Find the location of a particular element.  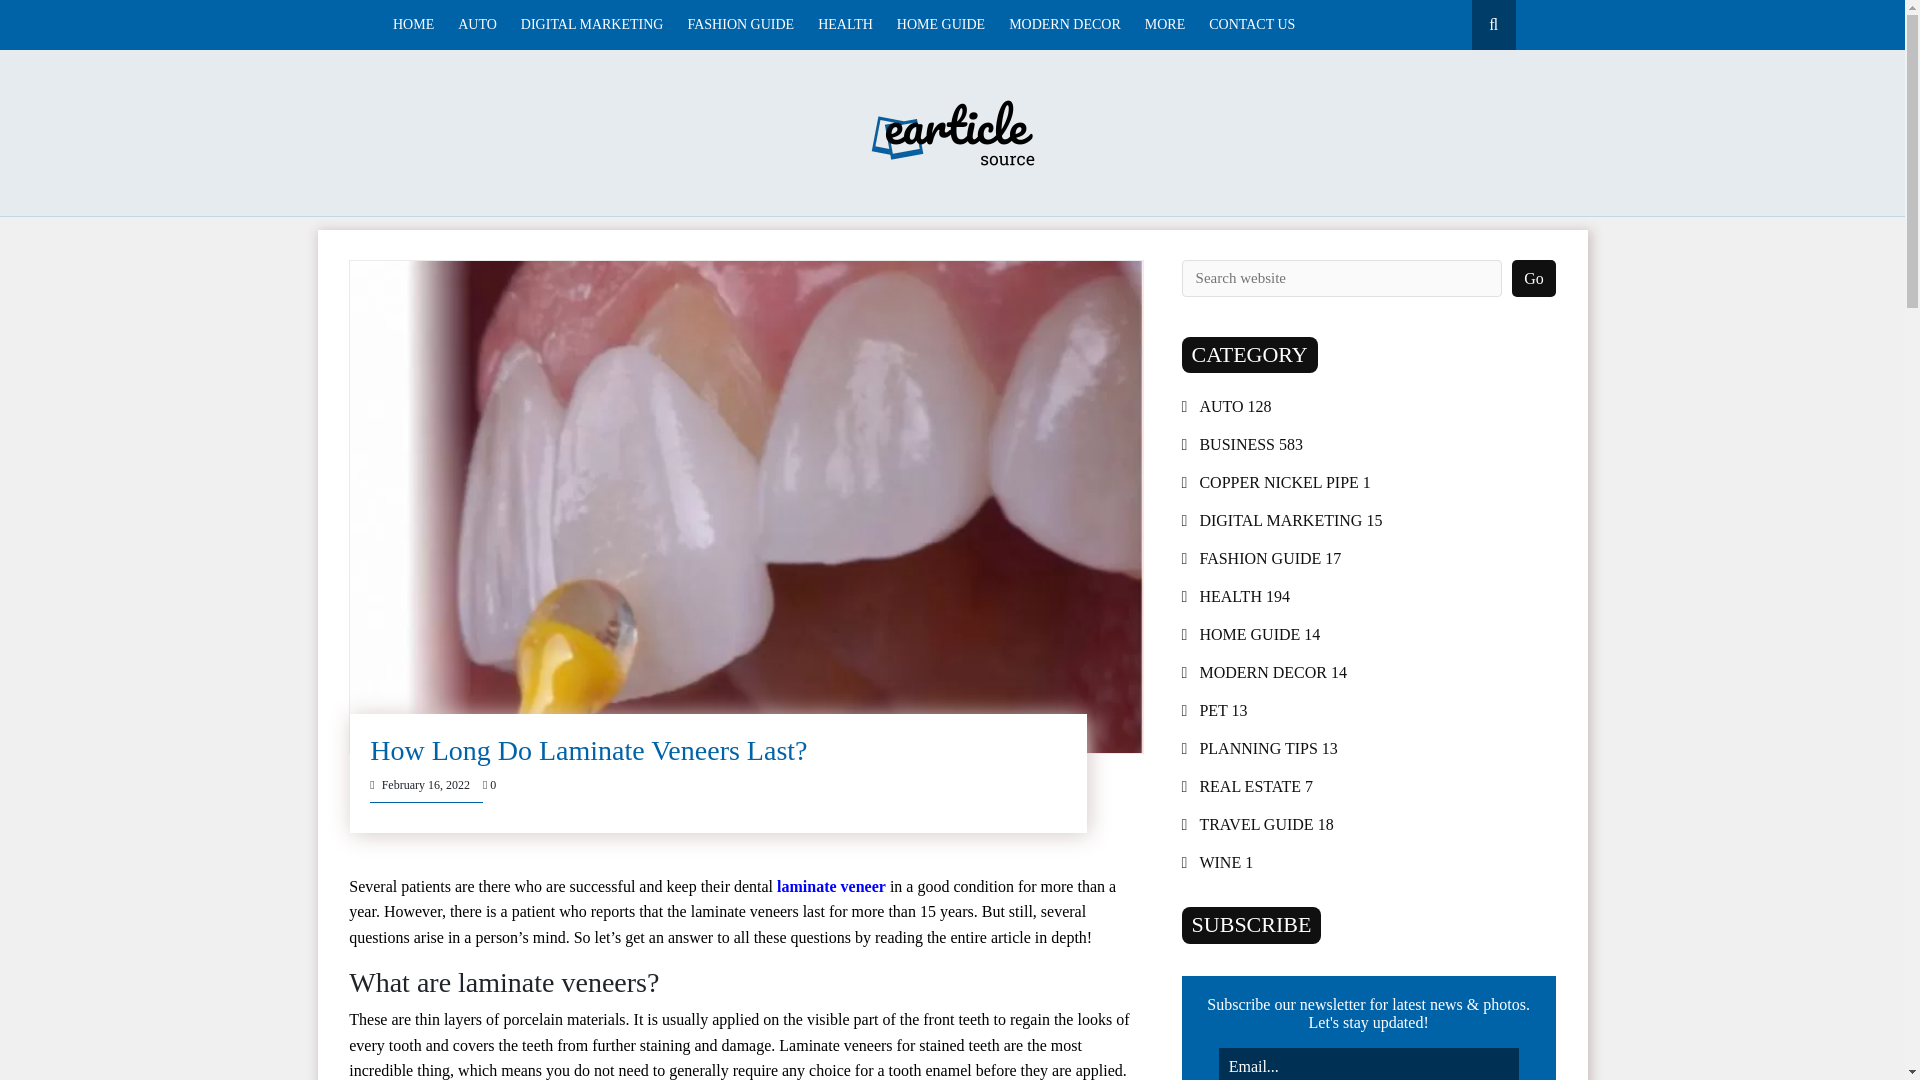

FASHION GUIDE is located at coordinates (740, 24).